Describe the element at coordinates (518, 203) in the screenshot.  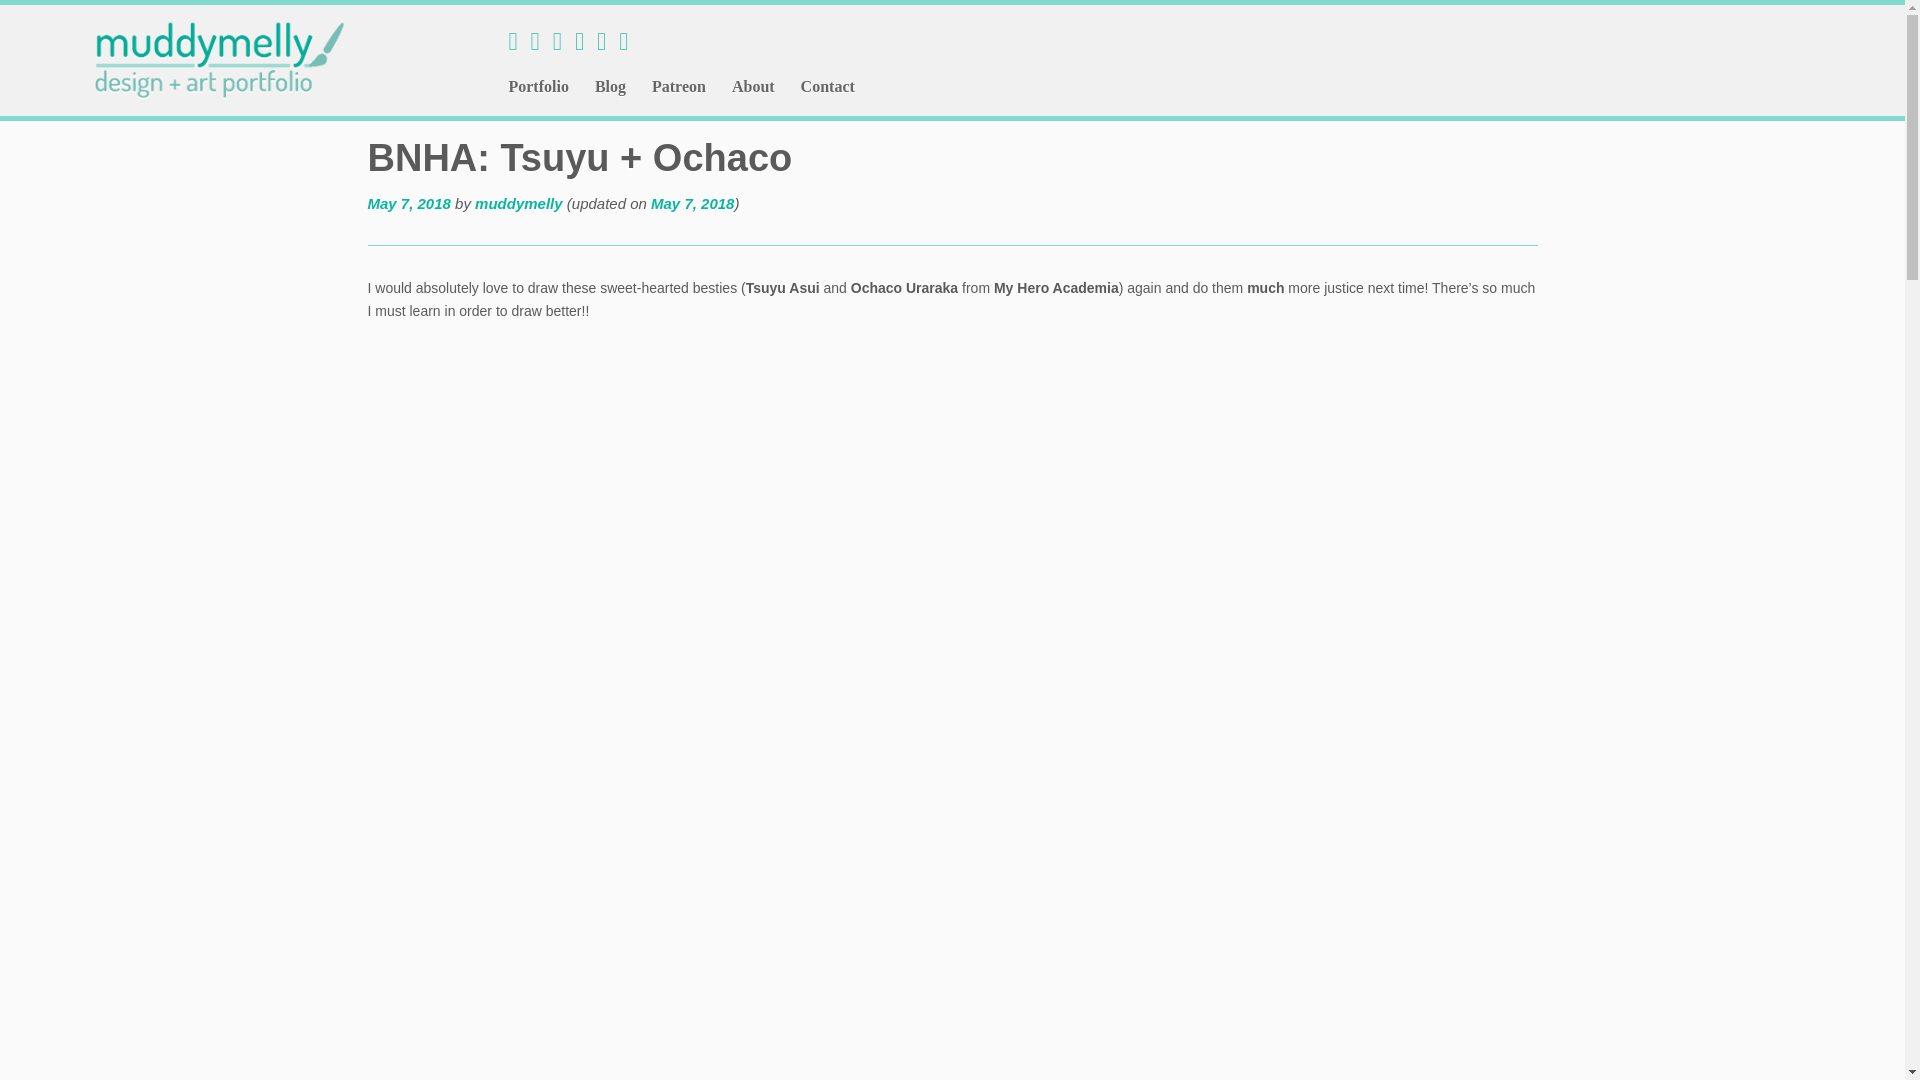
I see `muddymelly` at that location.